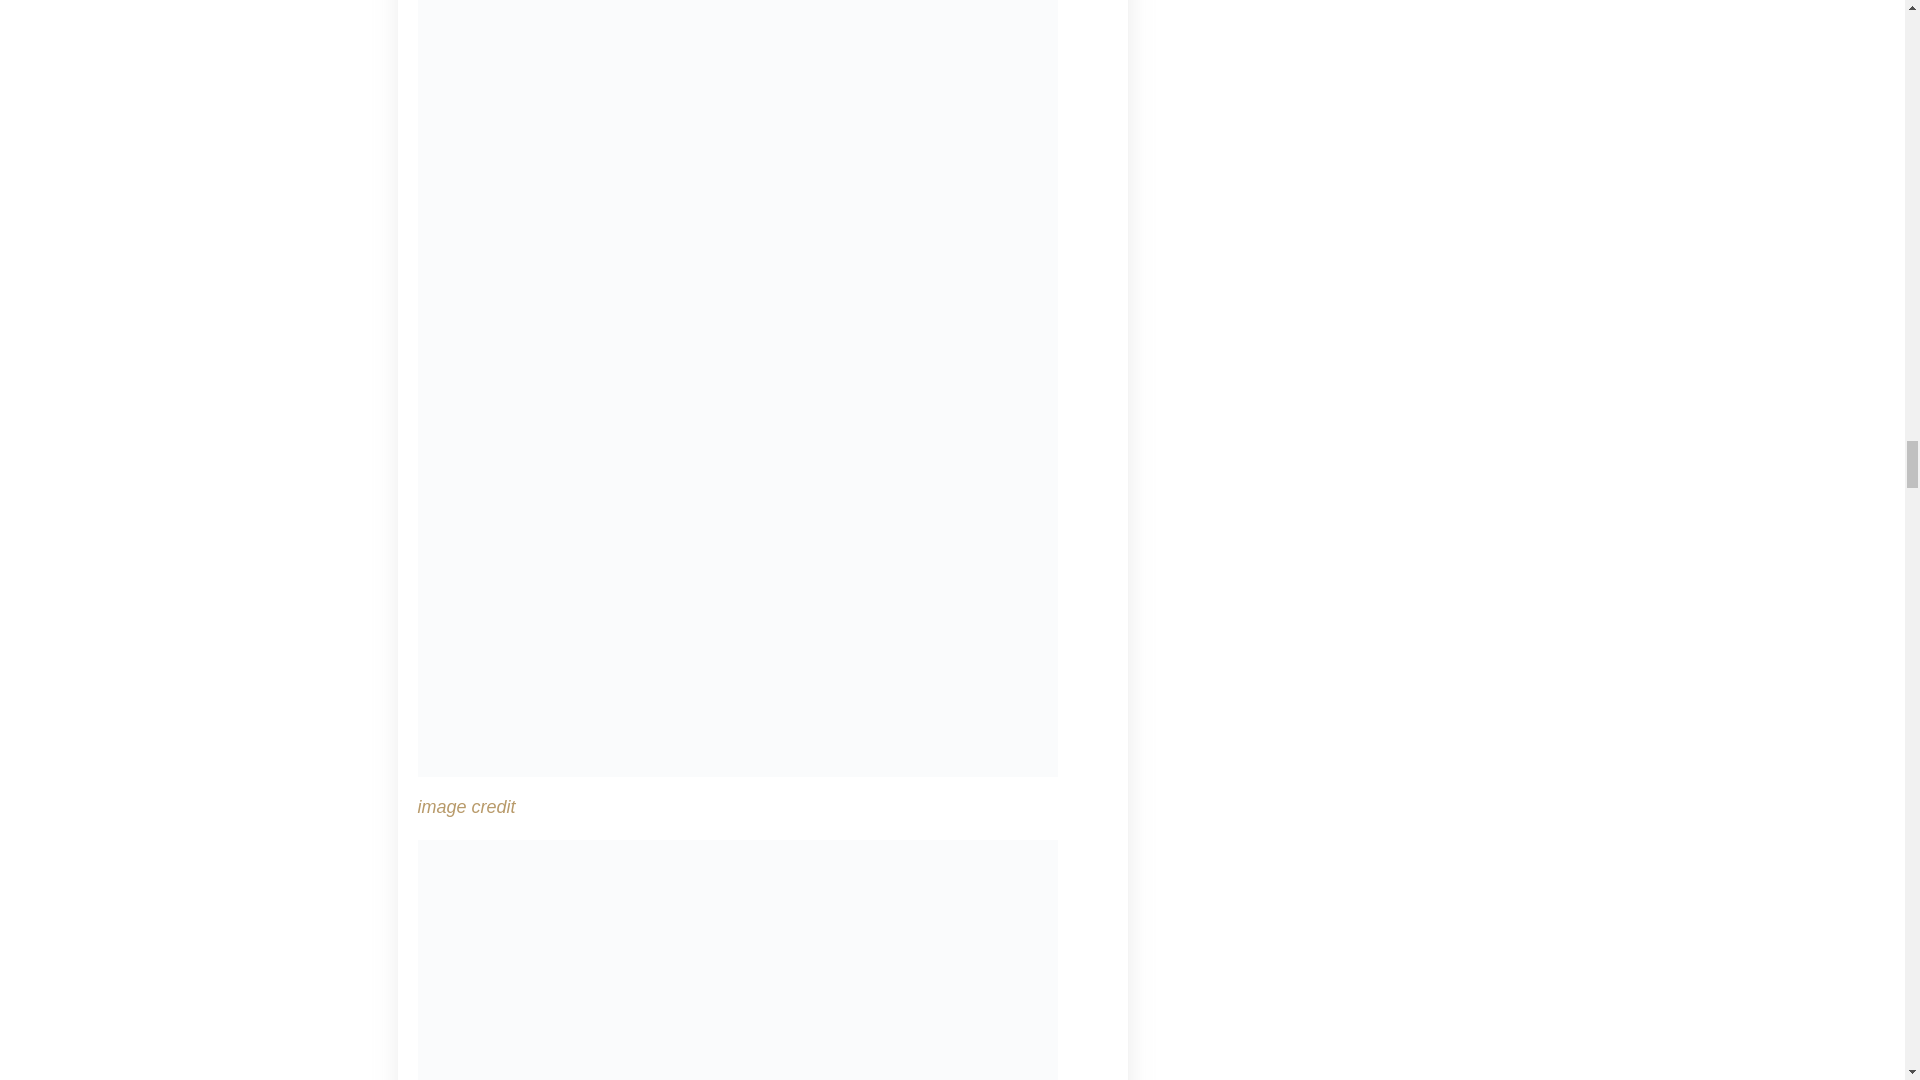 The width and height of the screenshot is (1920, 1080). I want to click on image credit, so click(467, 806).